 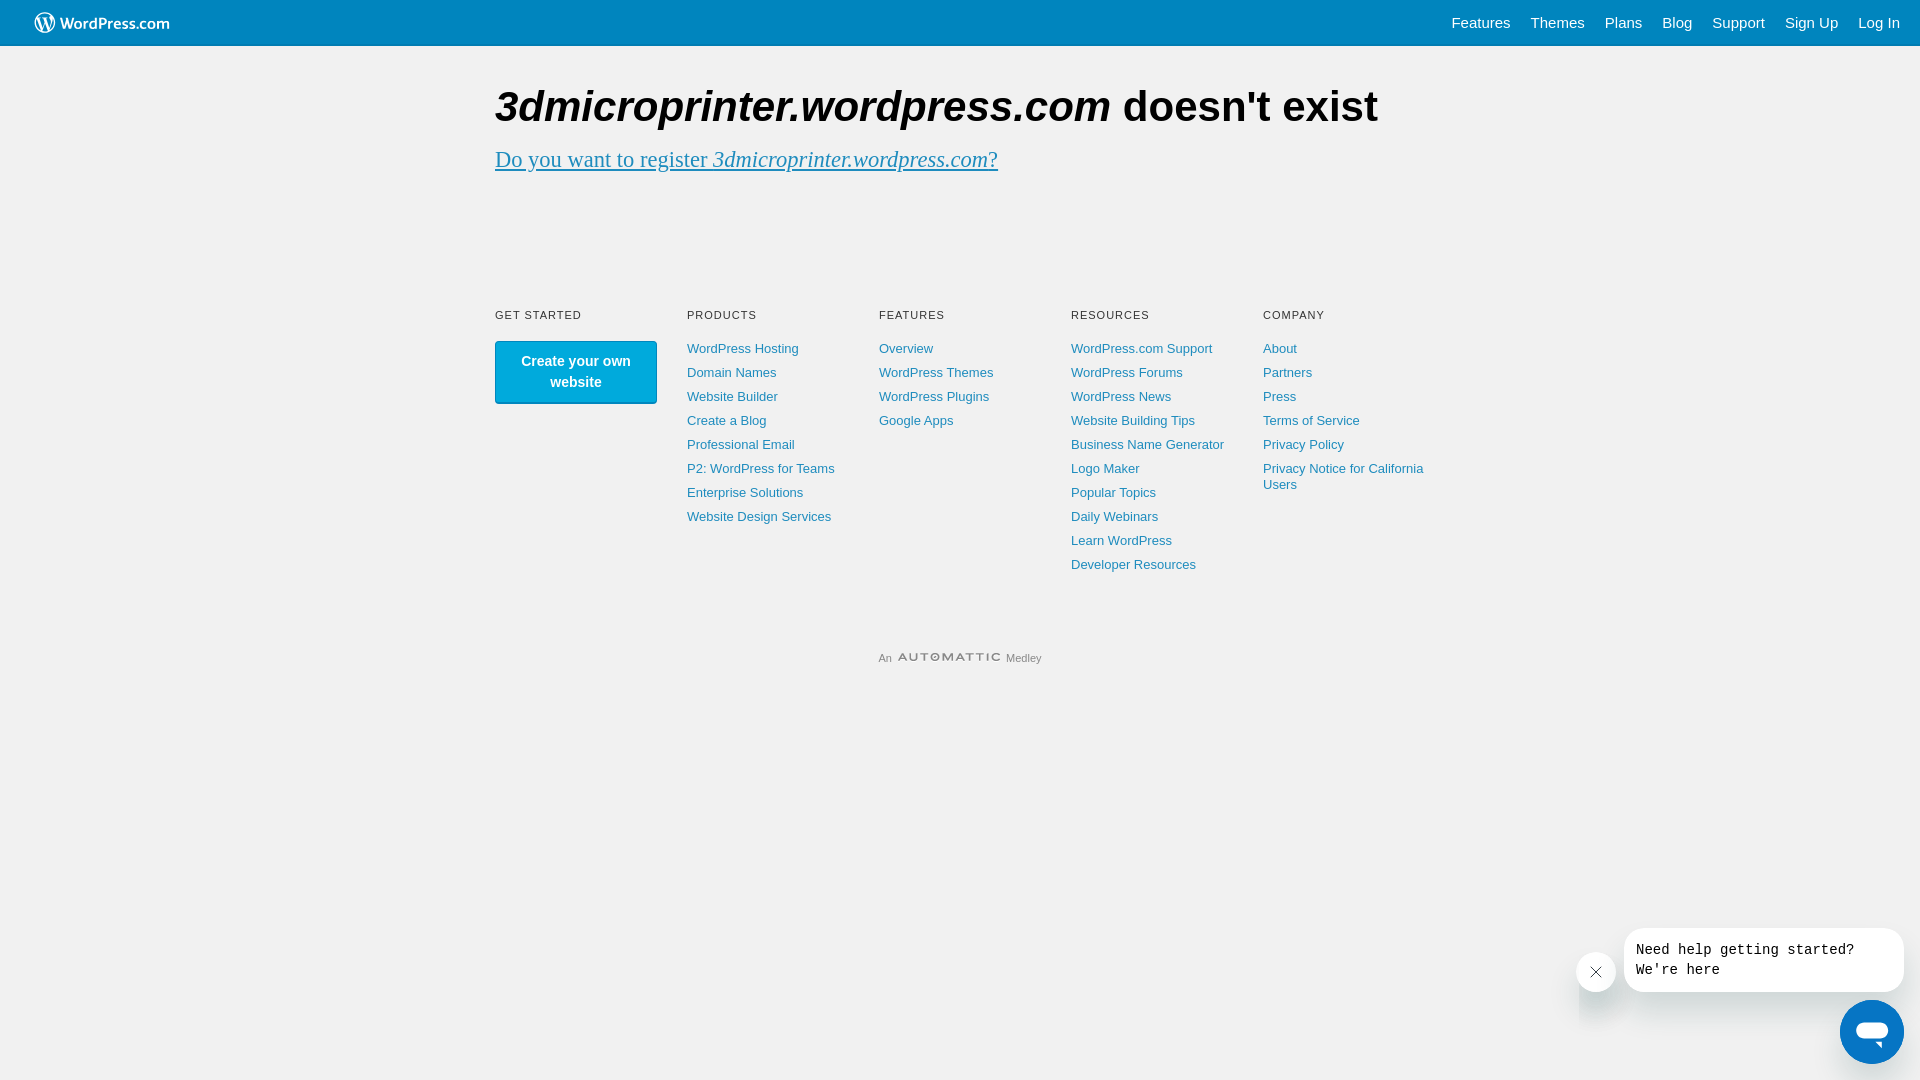 What do you see at coordinates (936, 372) in the screenshot?
I see `WordPress Themes` at bounding box center [936, 372].